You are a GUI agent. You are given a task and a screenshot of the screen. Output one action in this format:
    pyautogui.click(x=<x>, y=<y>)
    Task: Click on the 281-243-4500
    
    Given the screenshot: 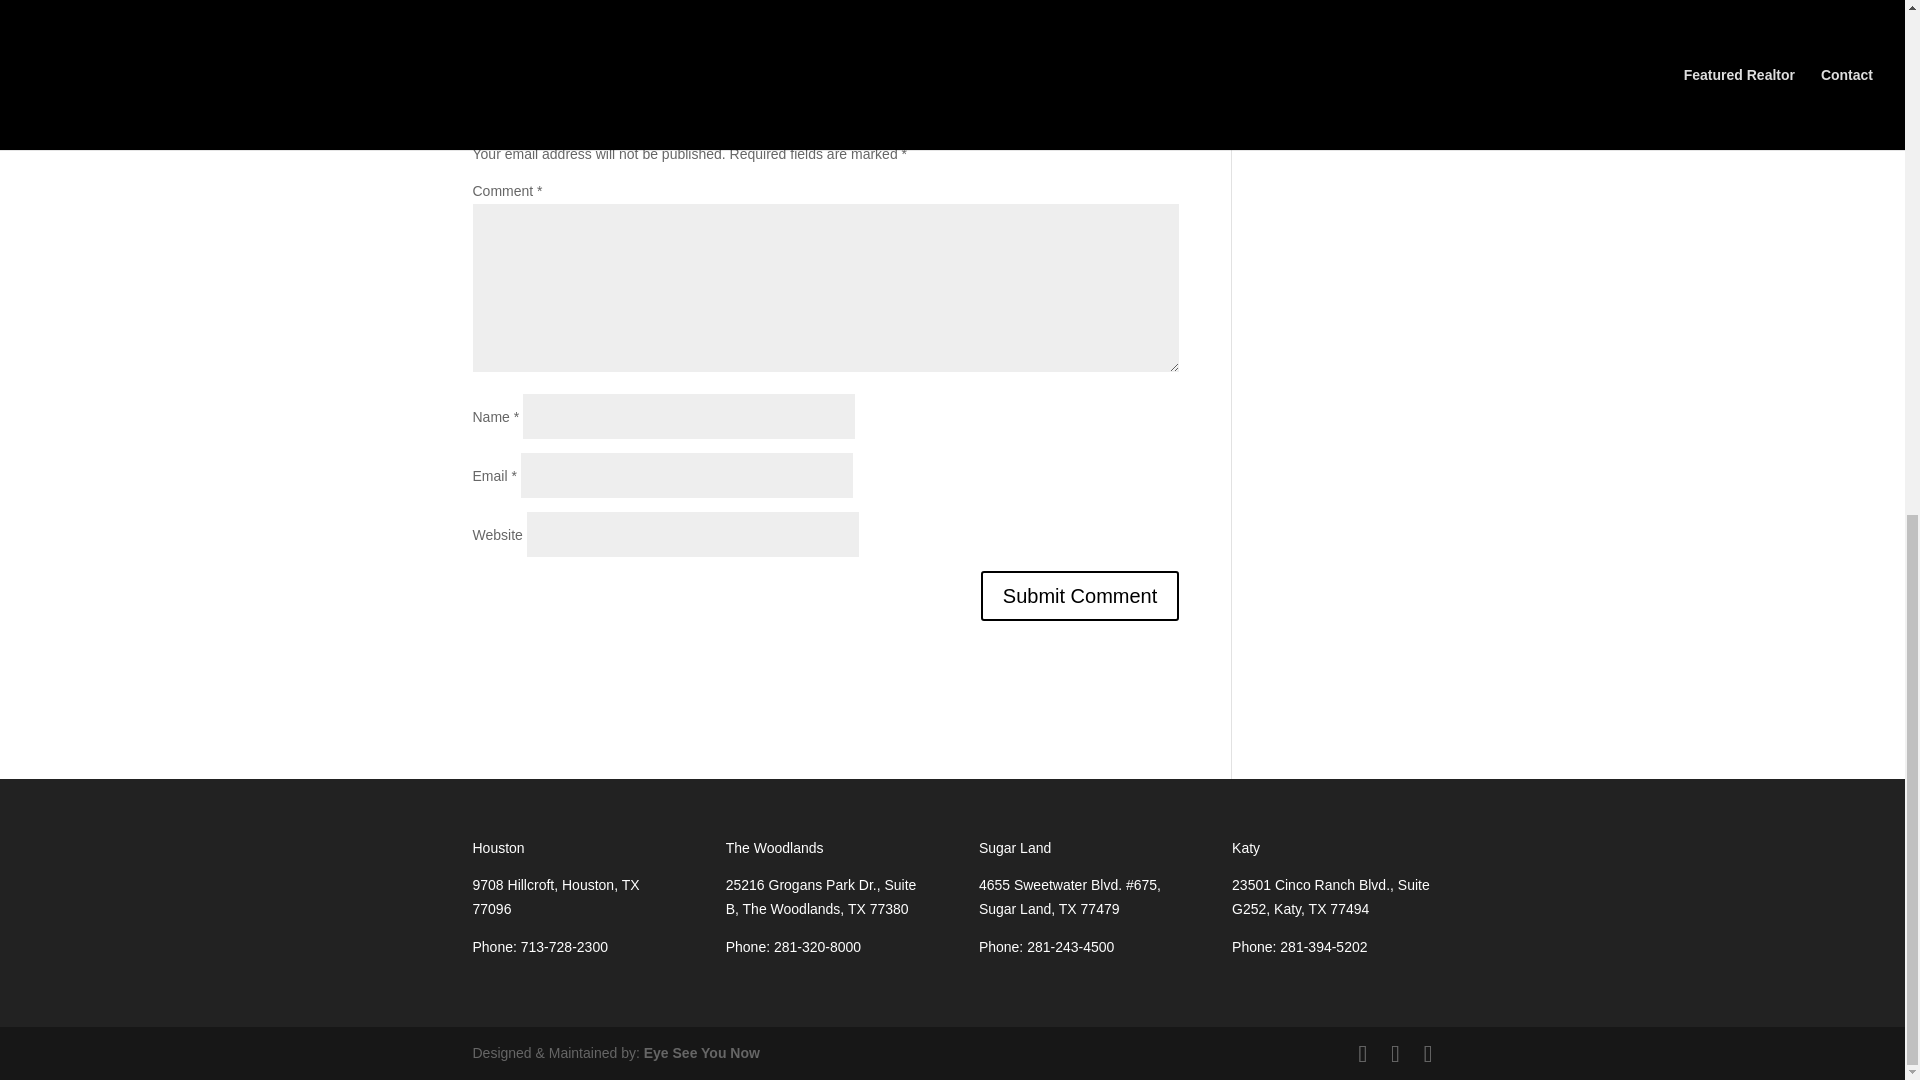 What is the action you would take?
    pyautogui.click(x=1070, y=946)
    